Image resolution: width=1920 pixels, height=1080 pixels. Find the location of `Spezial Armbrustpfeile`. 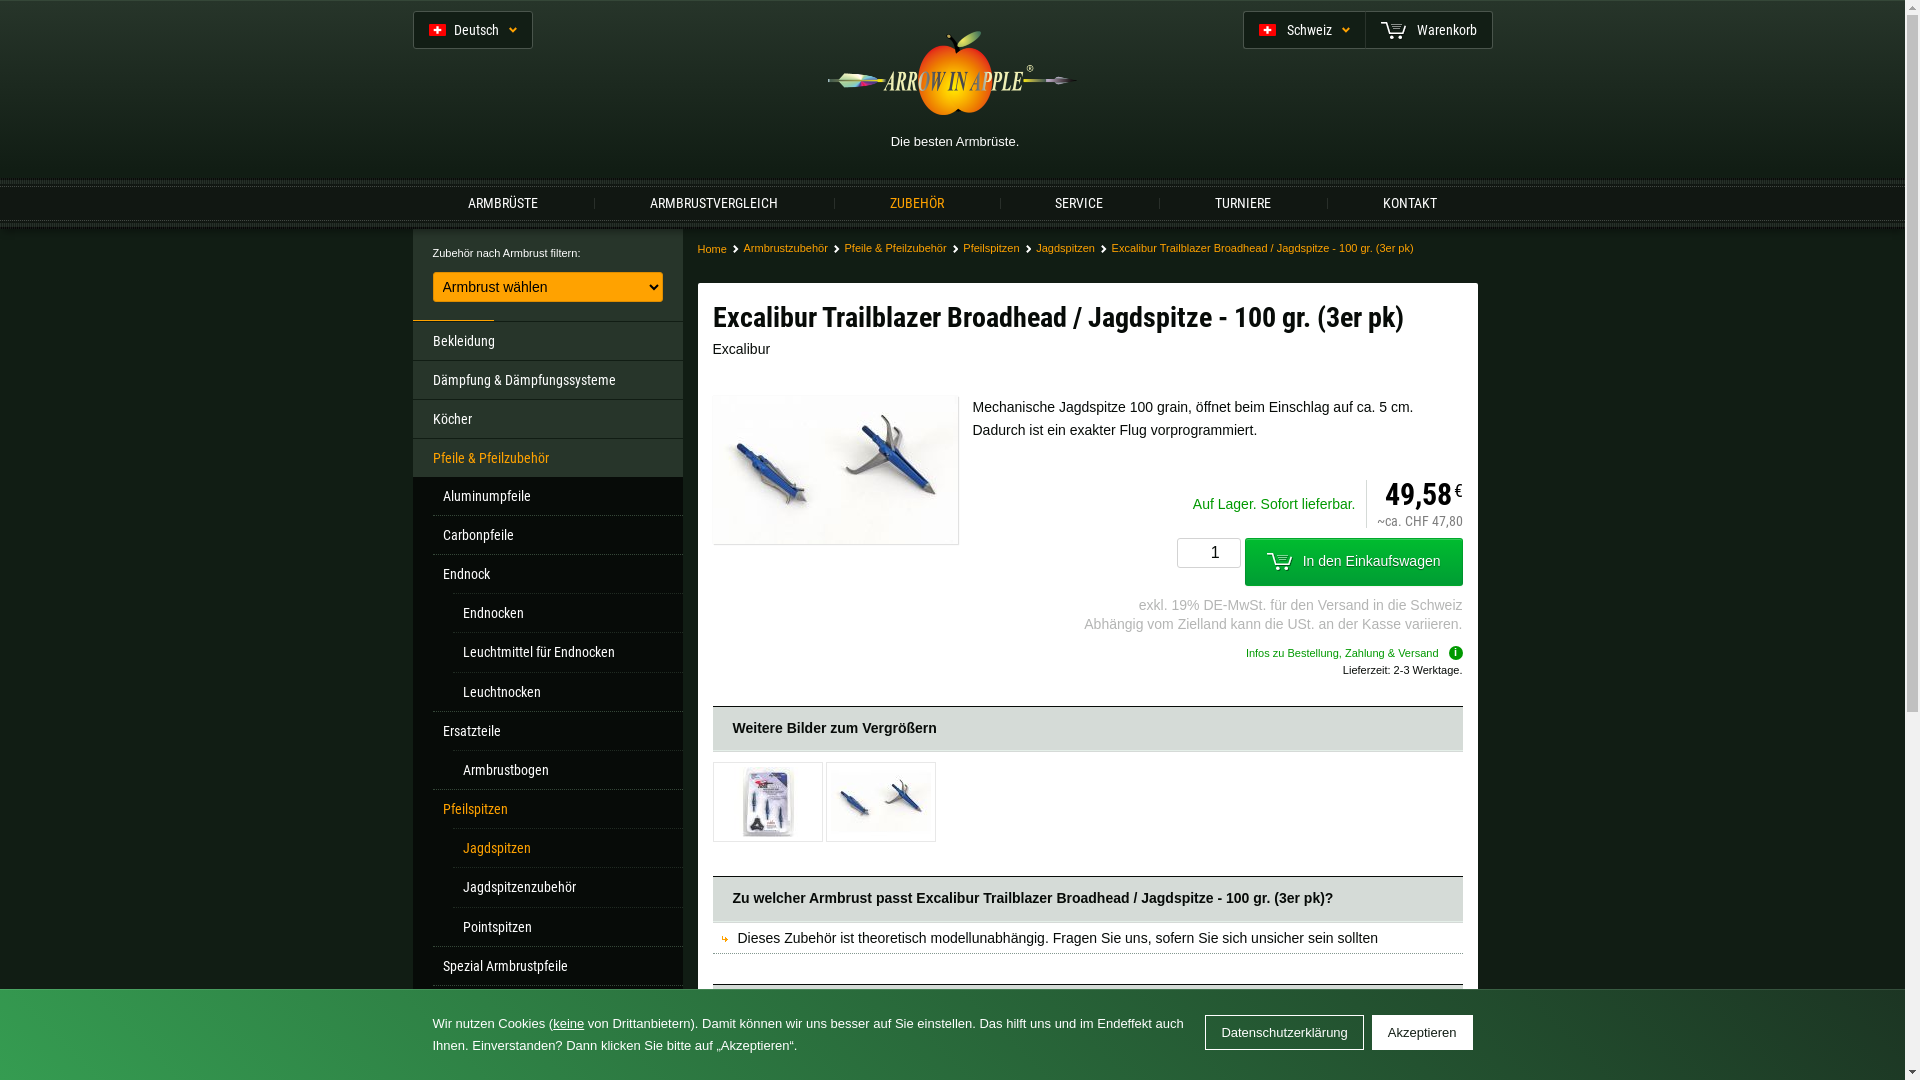

Spezial Armbrustpfeile is located at coordinates (557, 966).